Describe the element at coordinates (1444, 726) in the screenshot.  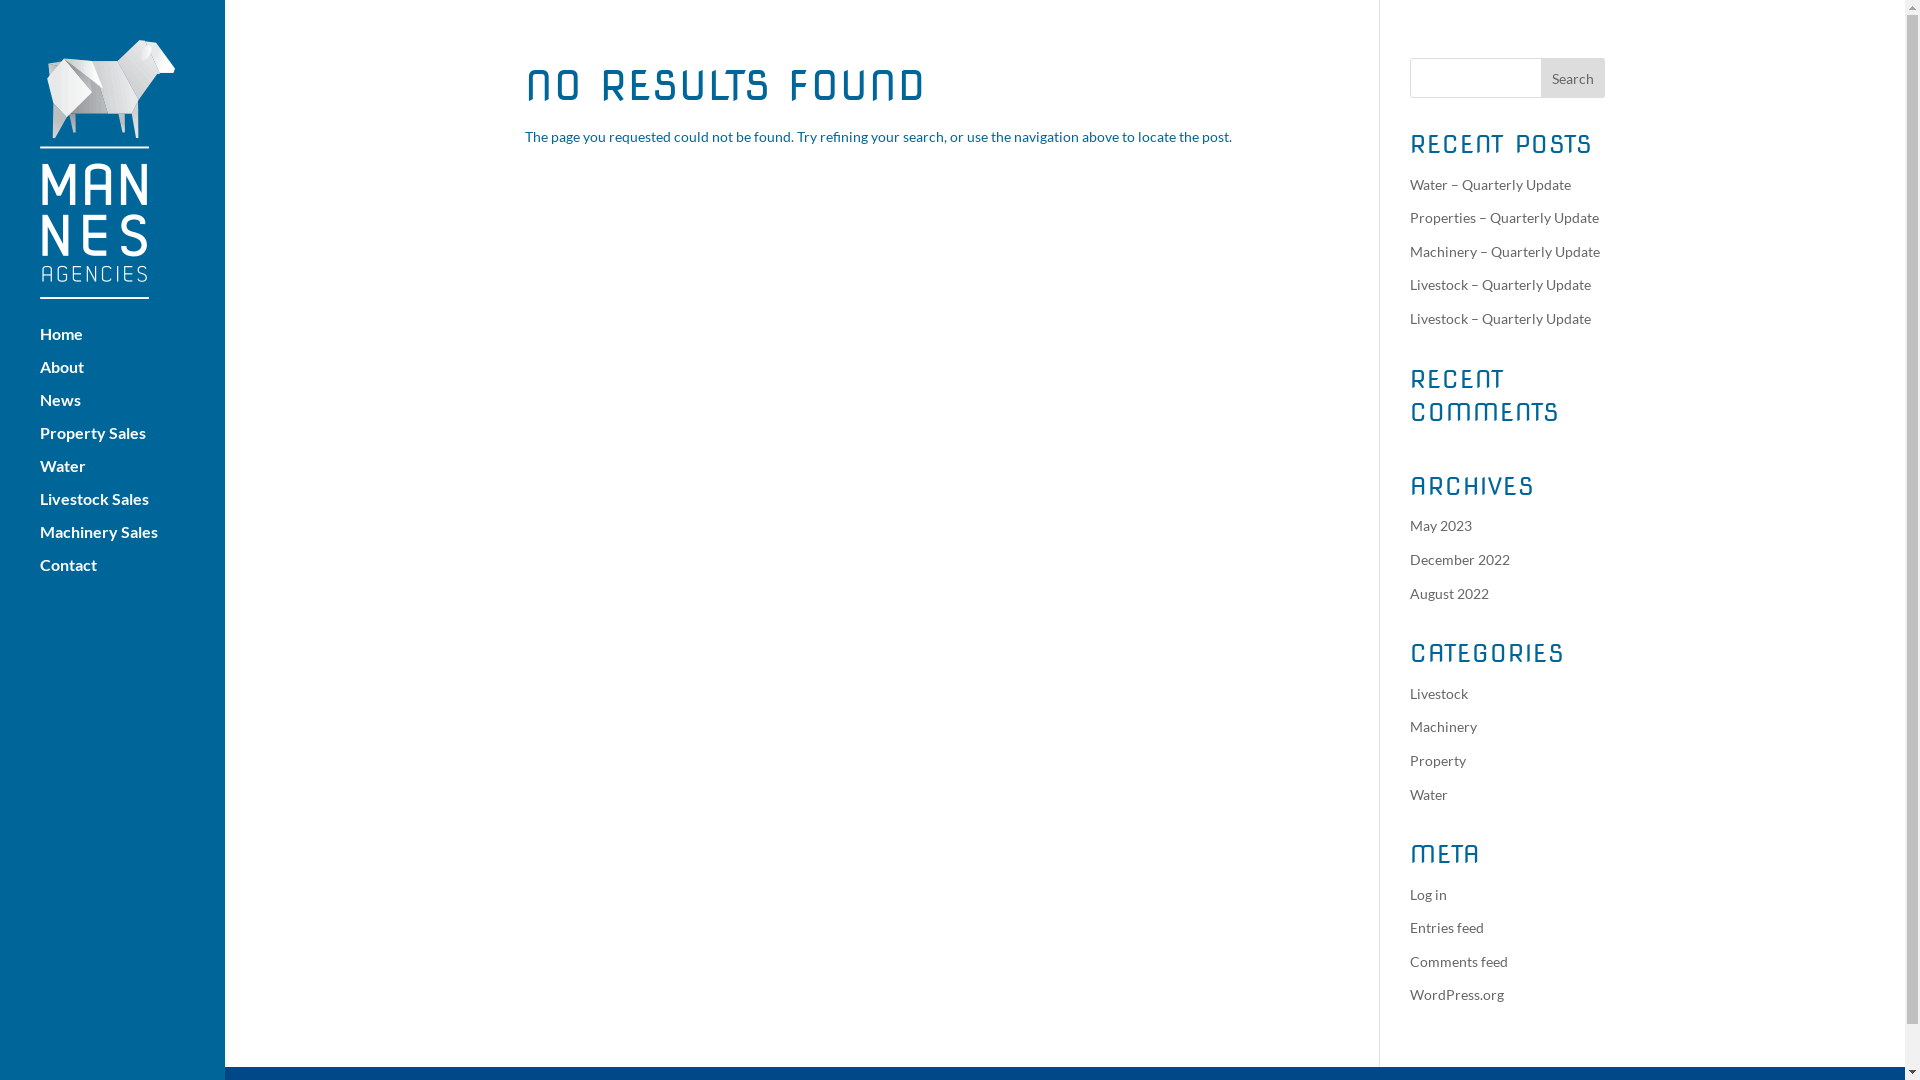
I see `Machinery` at that location.